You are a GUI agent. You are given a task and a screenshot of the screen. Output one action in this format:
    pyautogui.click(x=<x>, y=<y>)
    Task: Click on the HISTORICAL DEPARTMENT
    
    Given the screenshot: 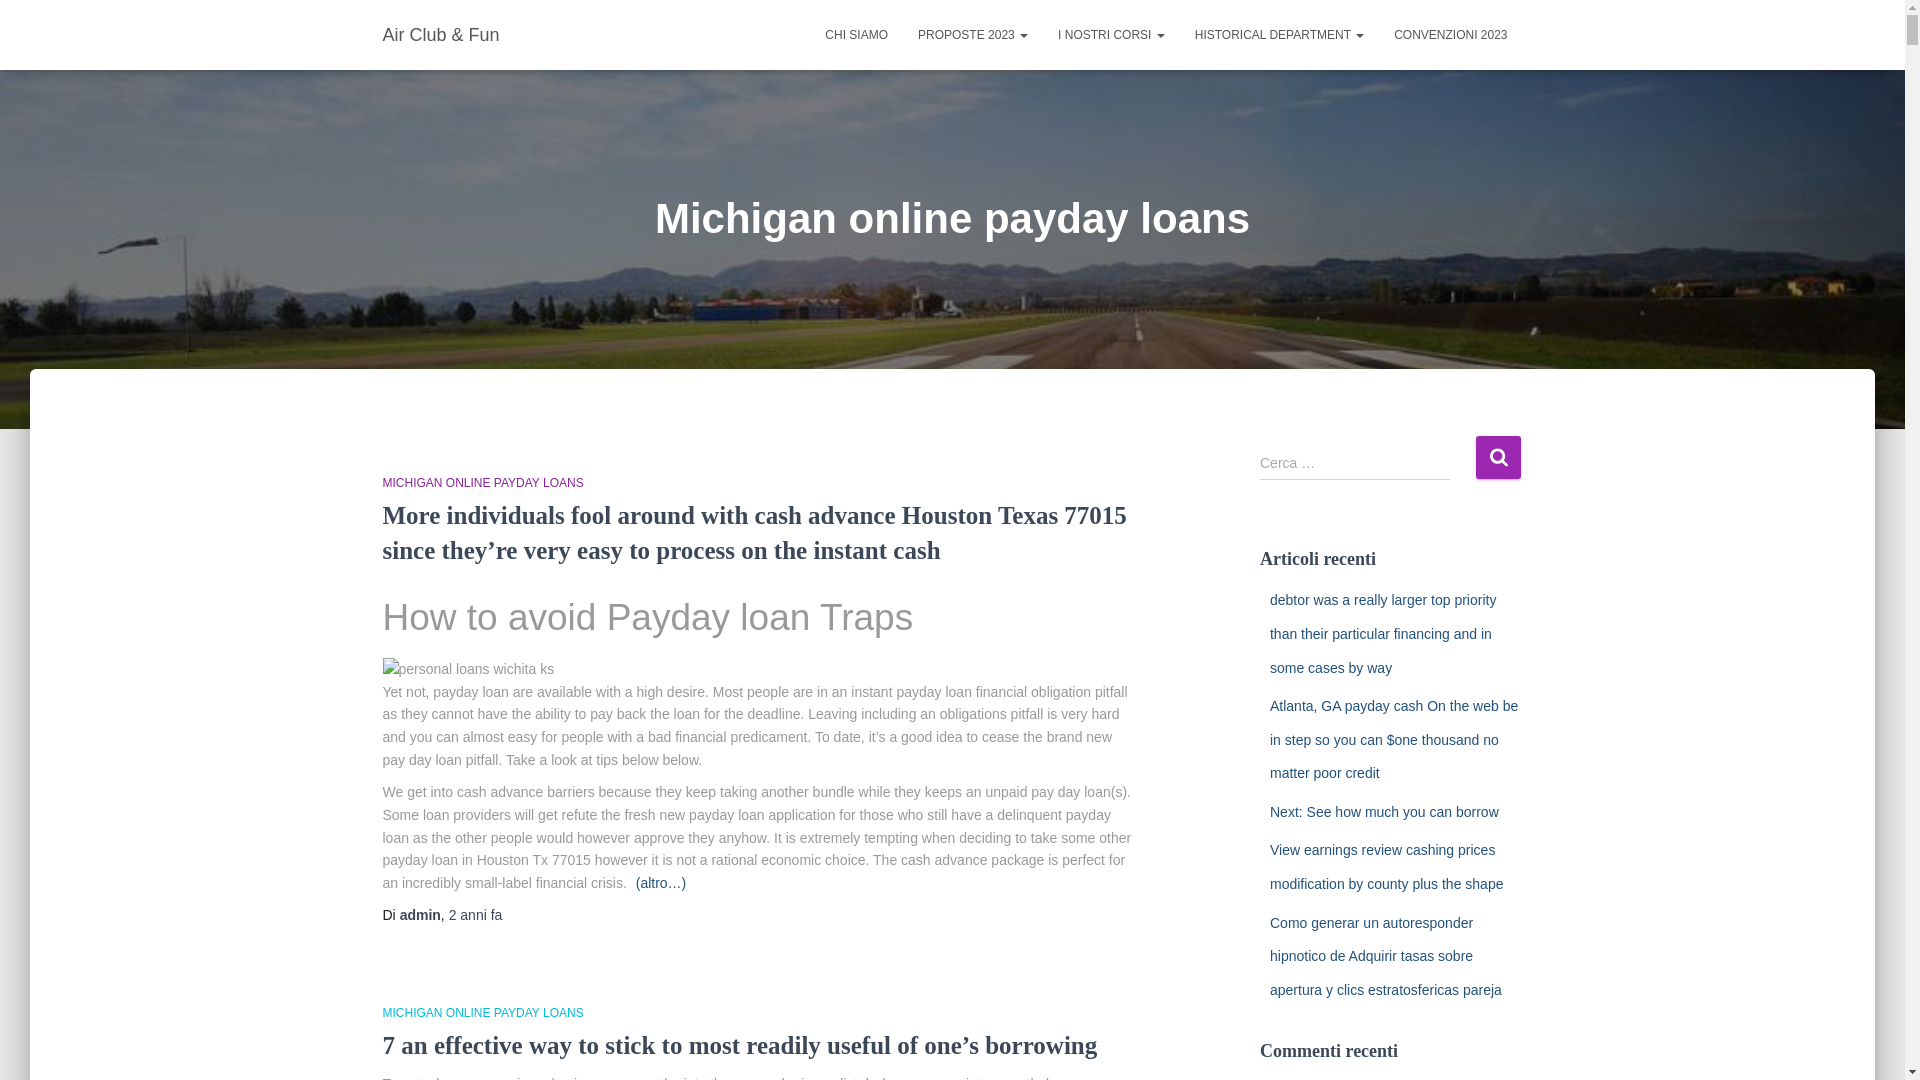 What is the action you would take?
    pyautogui.click(x=1279, y=34)
    